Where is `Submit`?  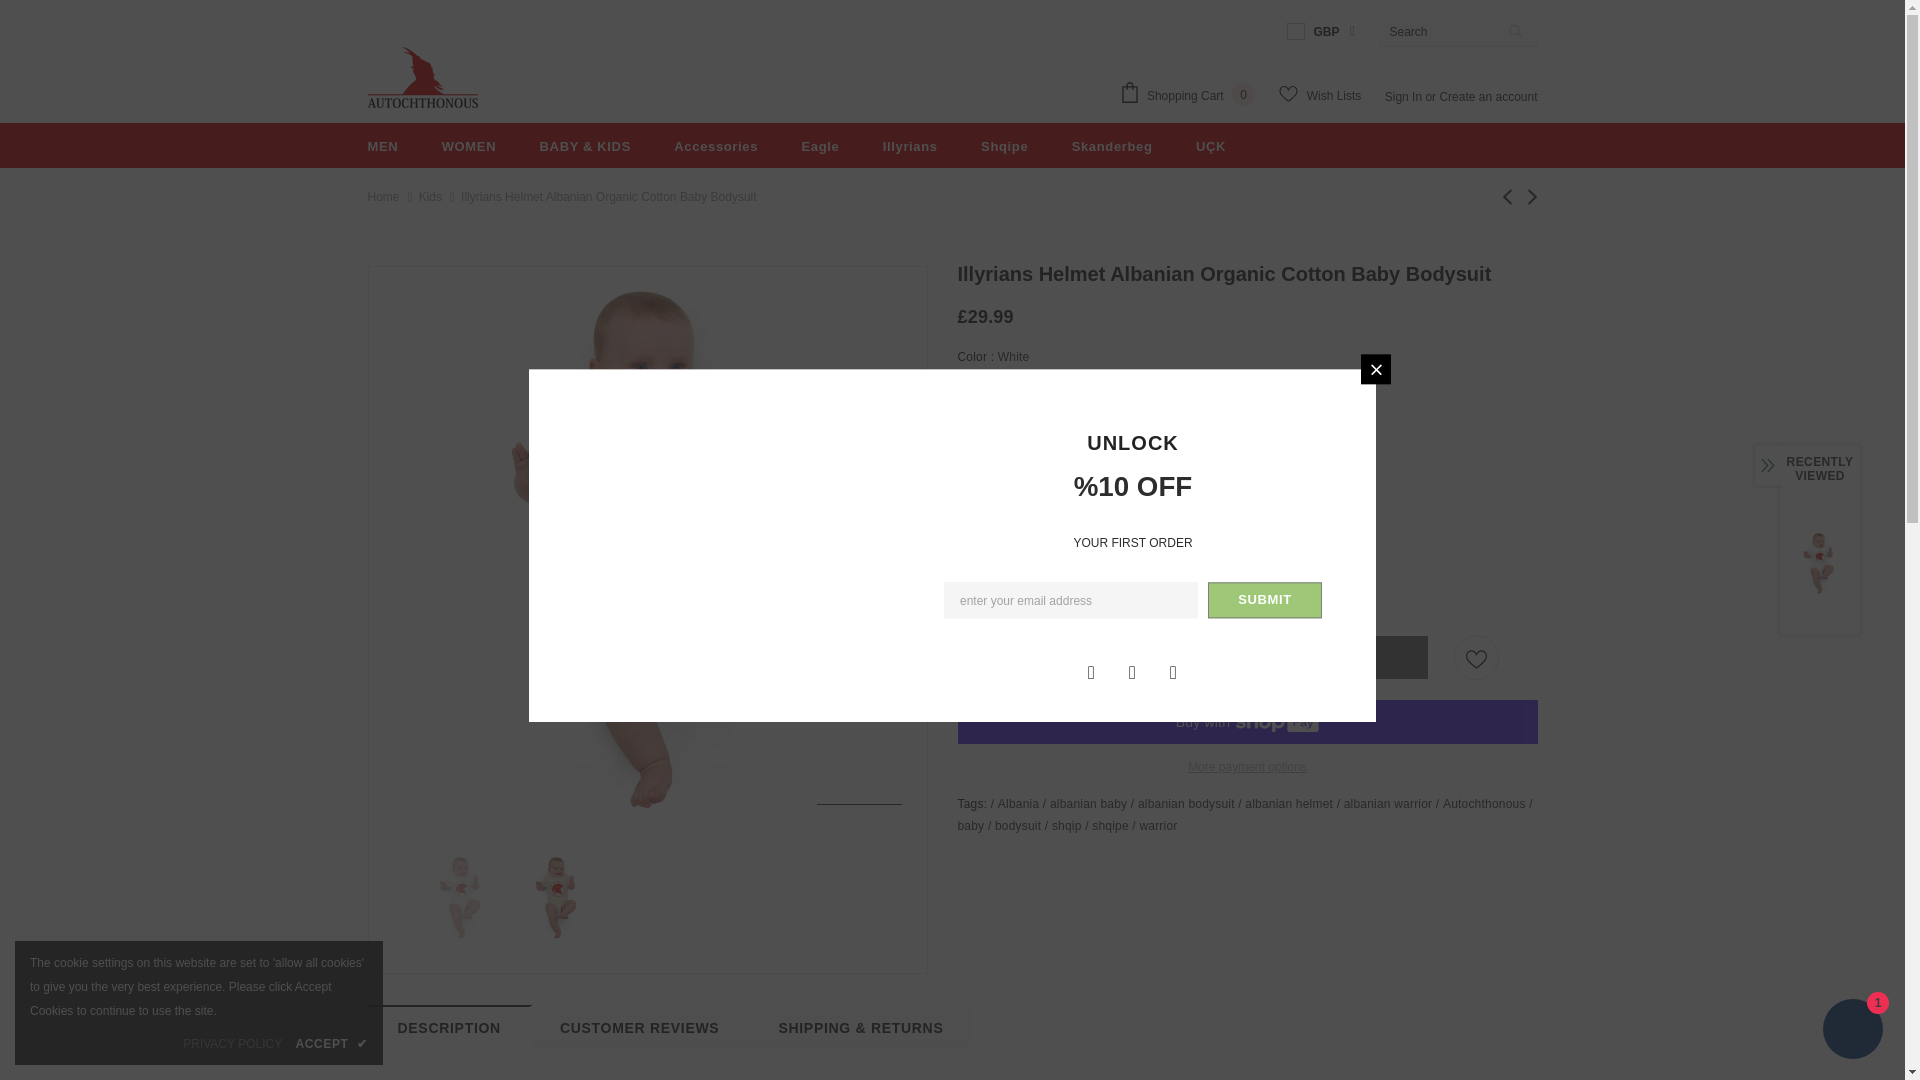
Submit is located at coordinates (1264, 600).